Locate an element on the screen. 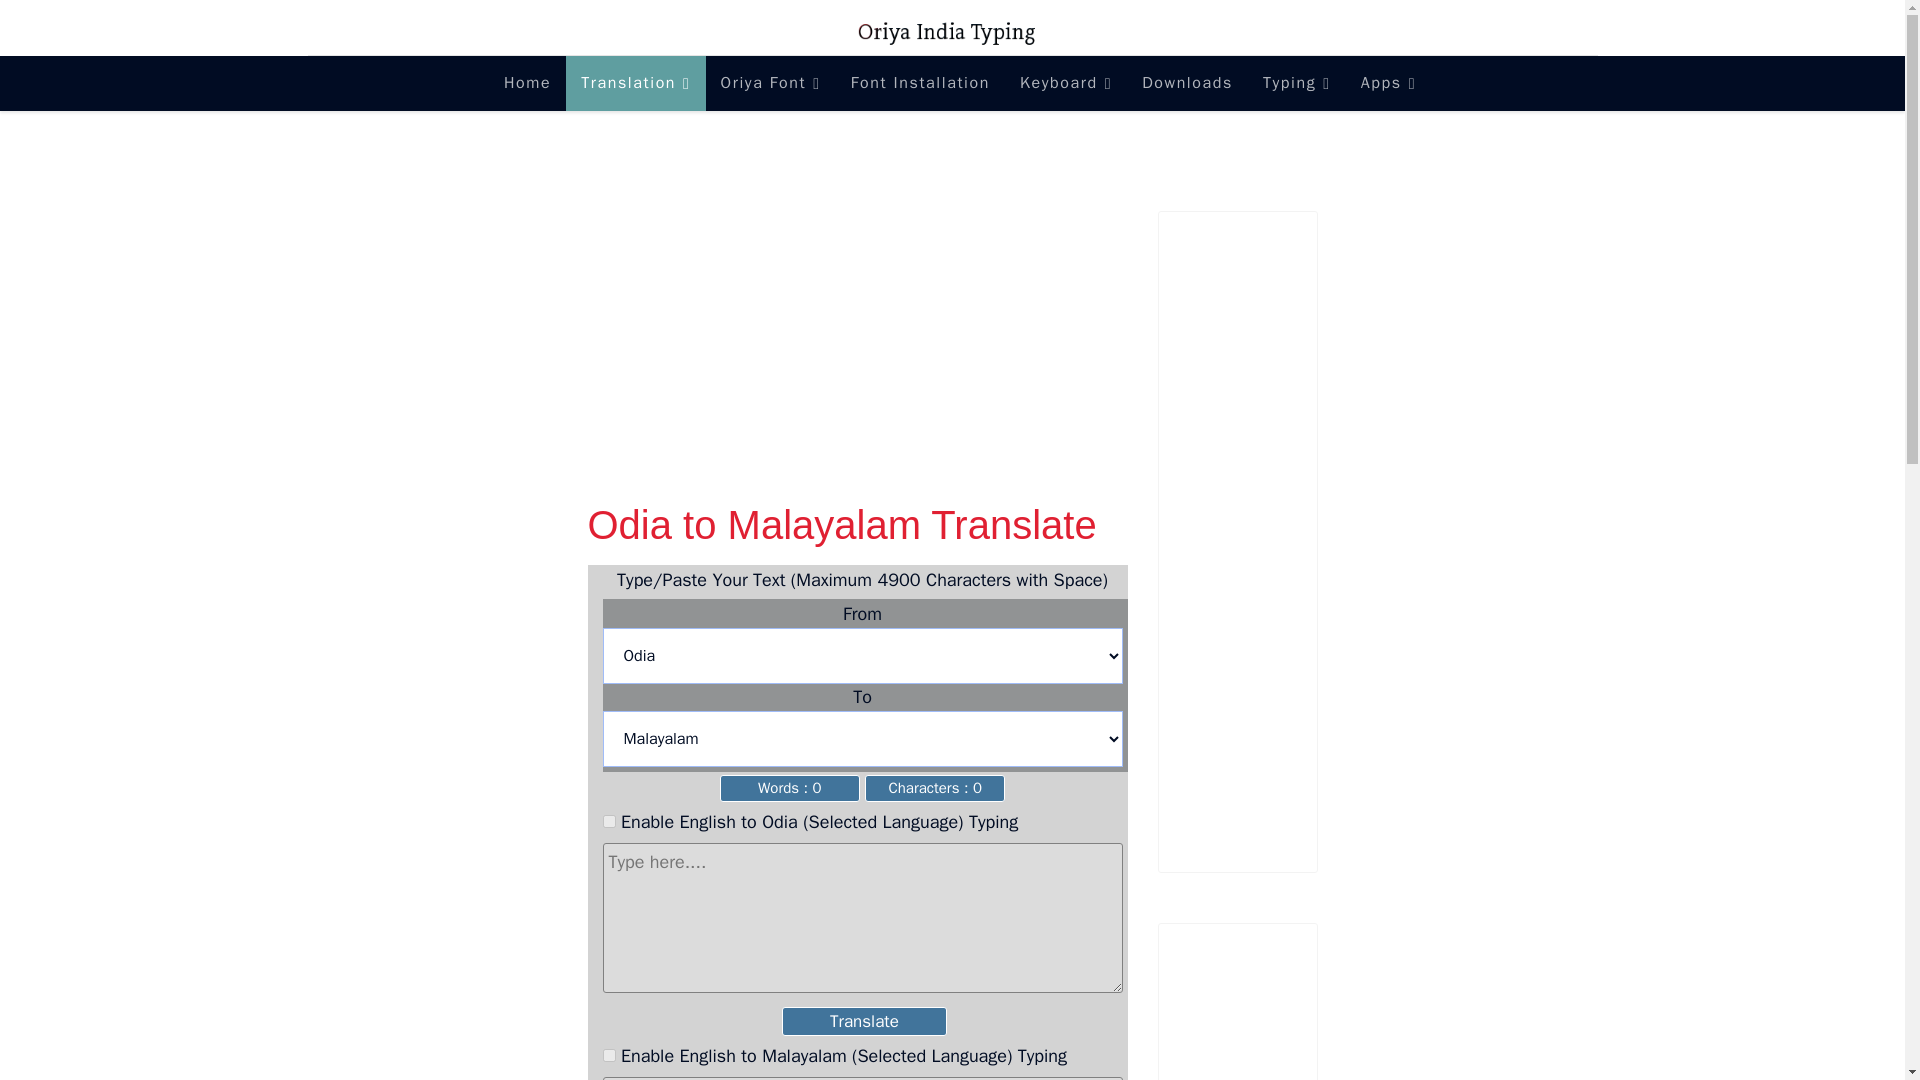 This screenshot has width=1920, height=1080. Translate is located at coordinates (864, 1020).